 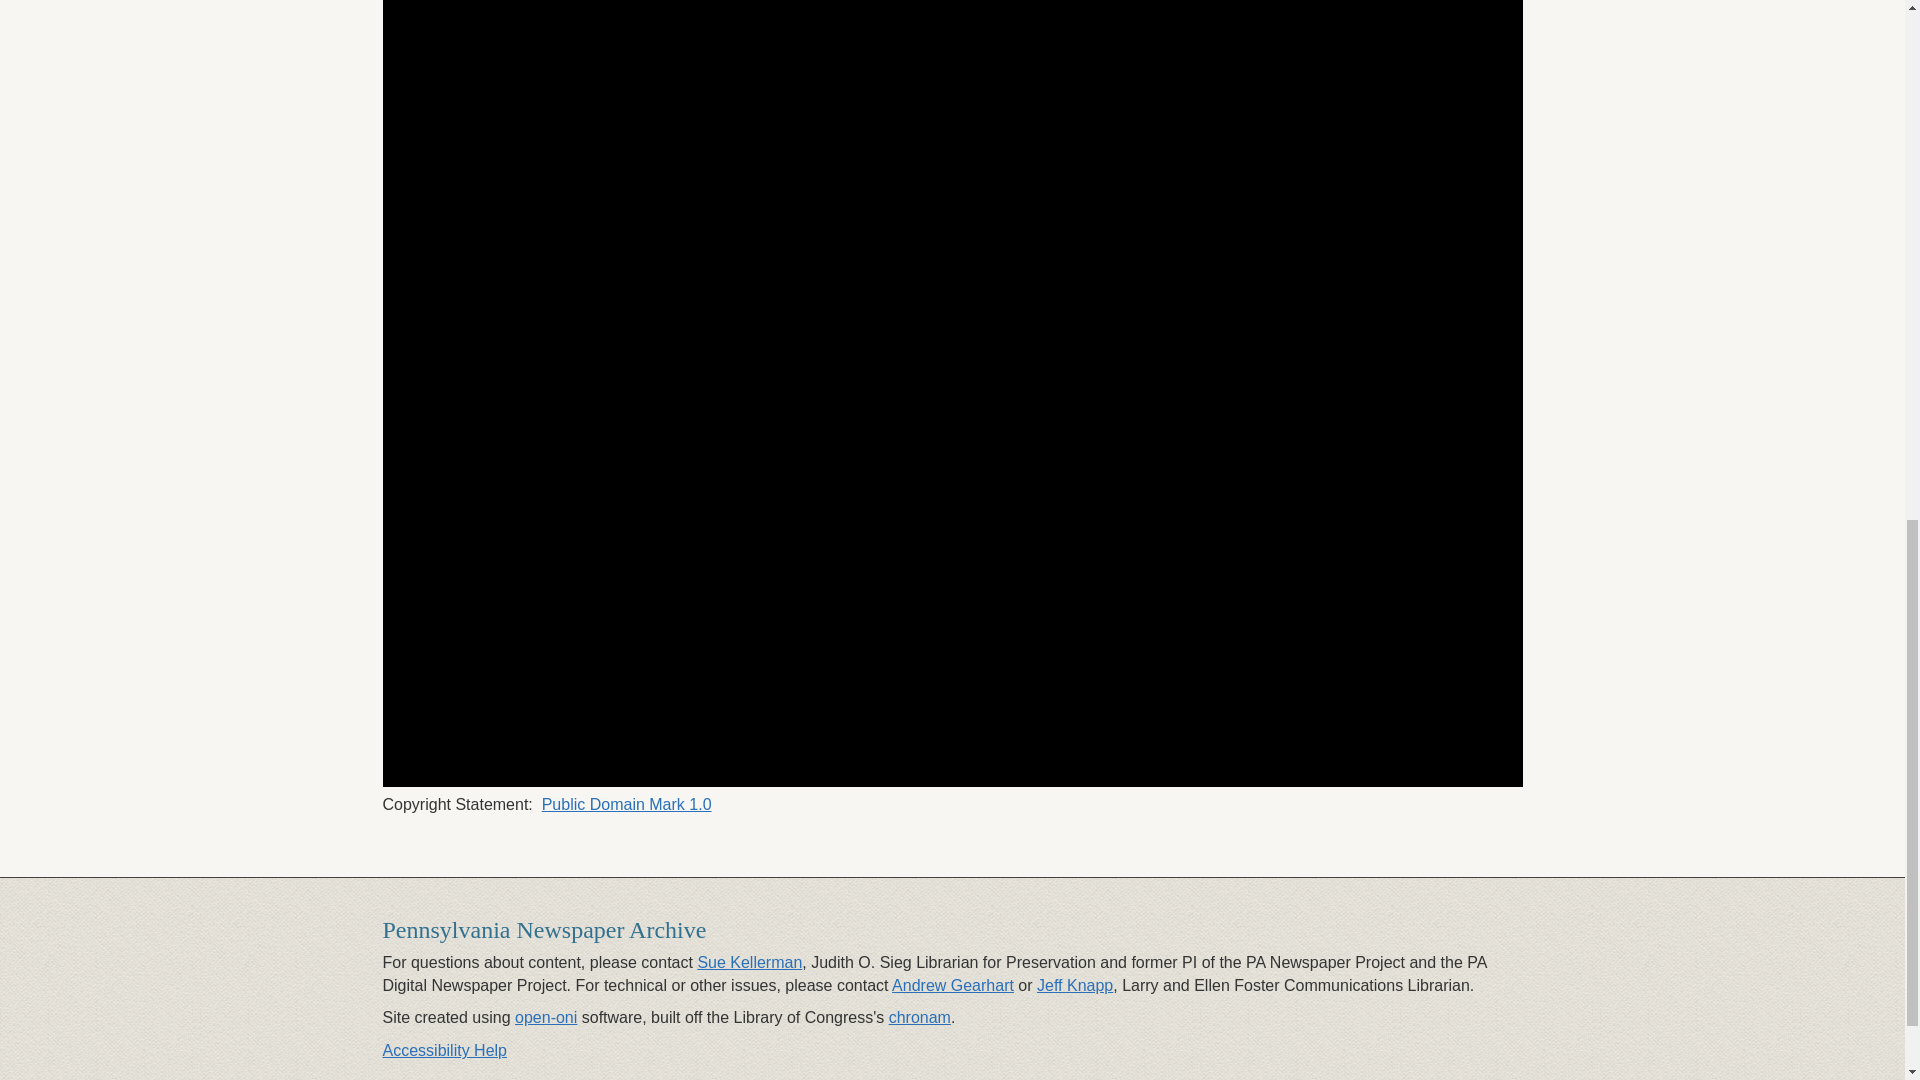 I want to click on open-oni, so click(x=546, y=1017).